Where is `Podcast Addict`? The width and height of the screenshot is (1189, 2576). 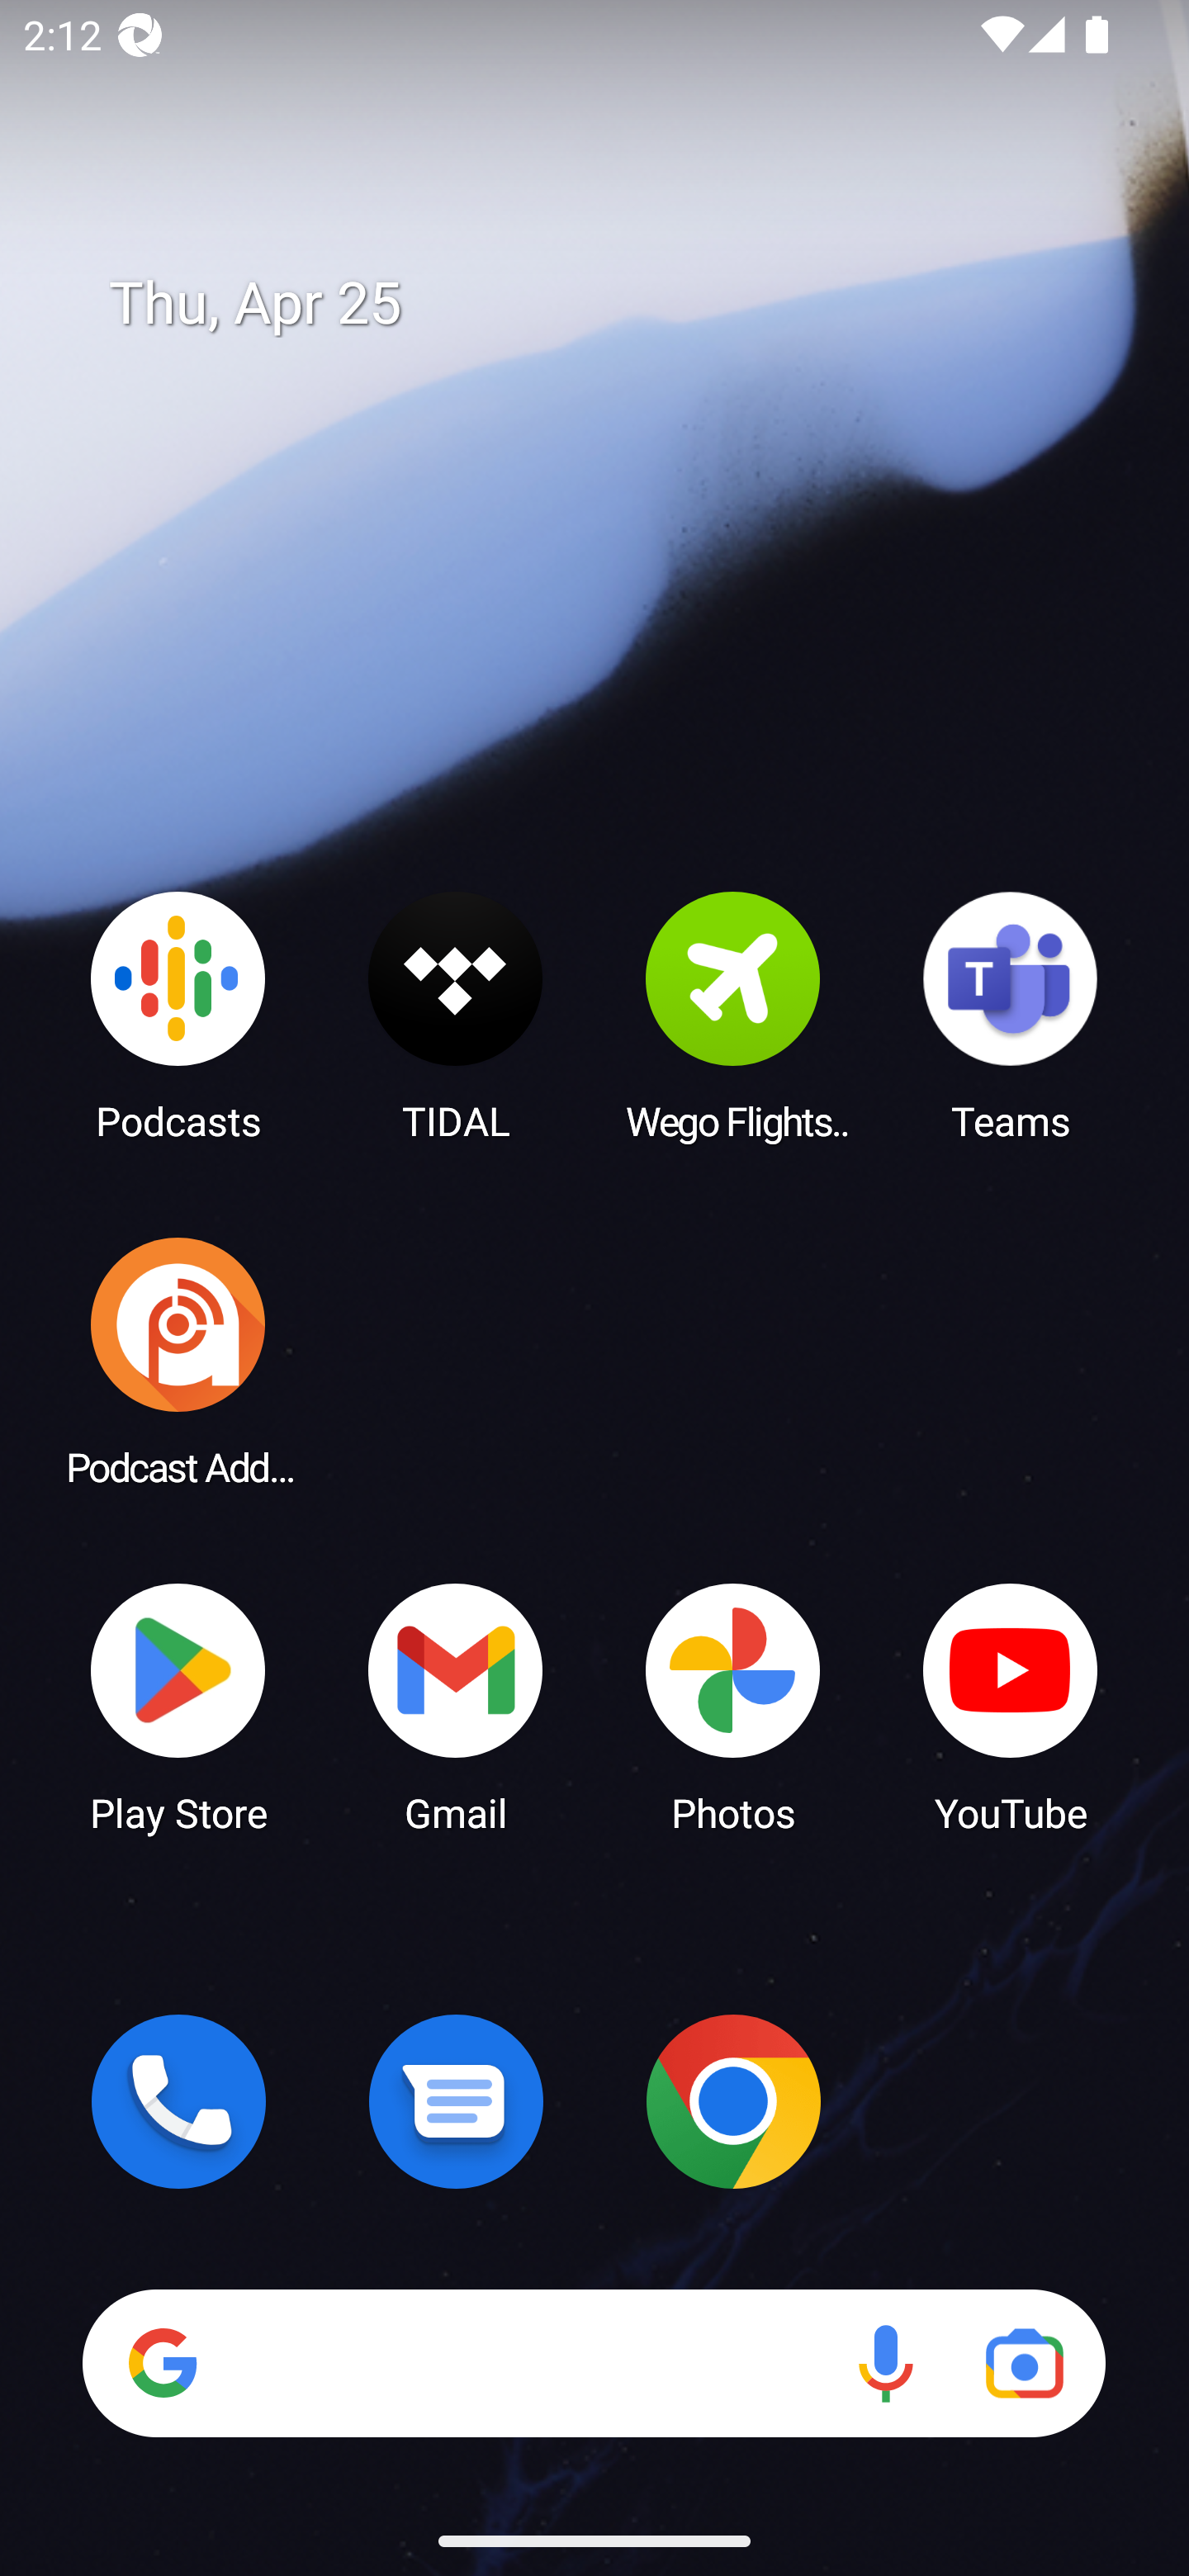
Podcast Addict is located at coordinates (178, 1361).